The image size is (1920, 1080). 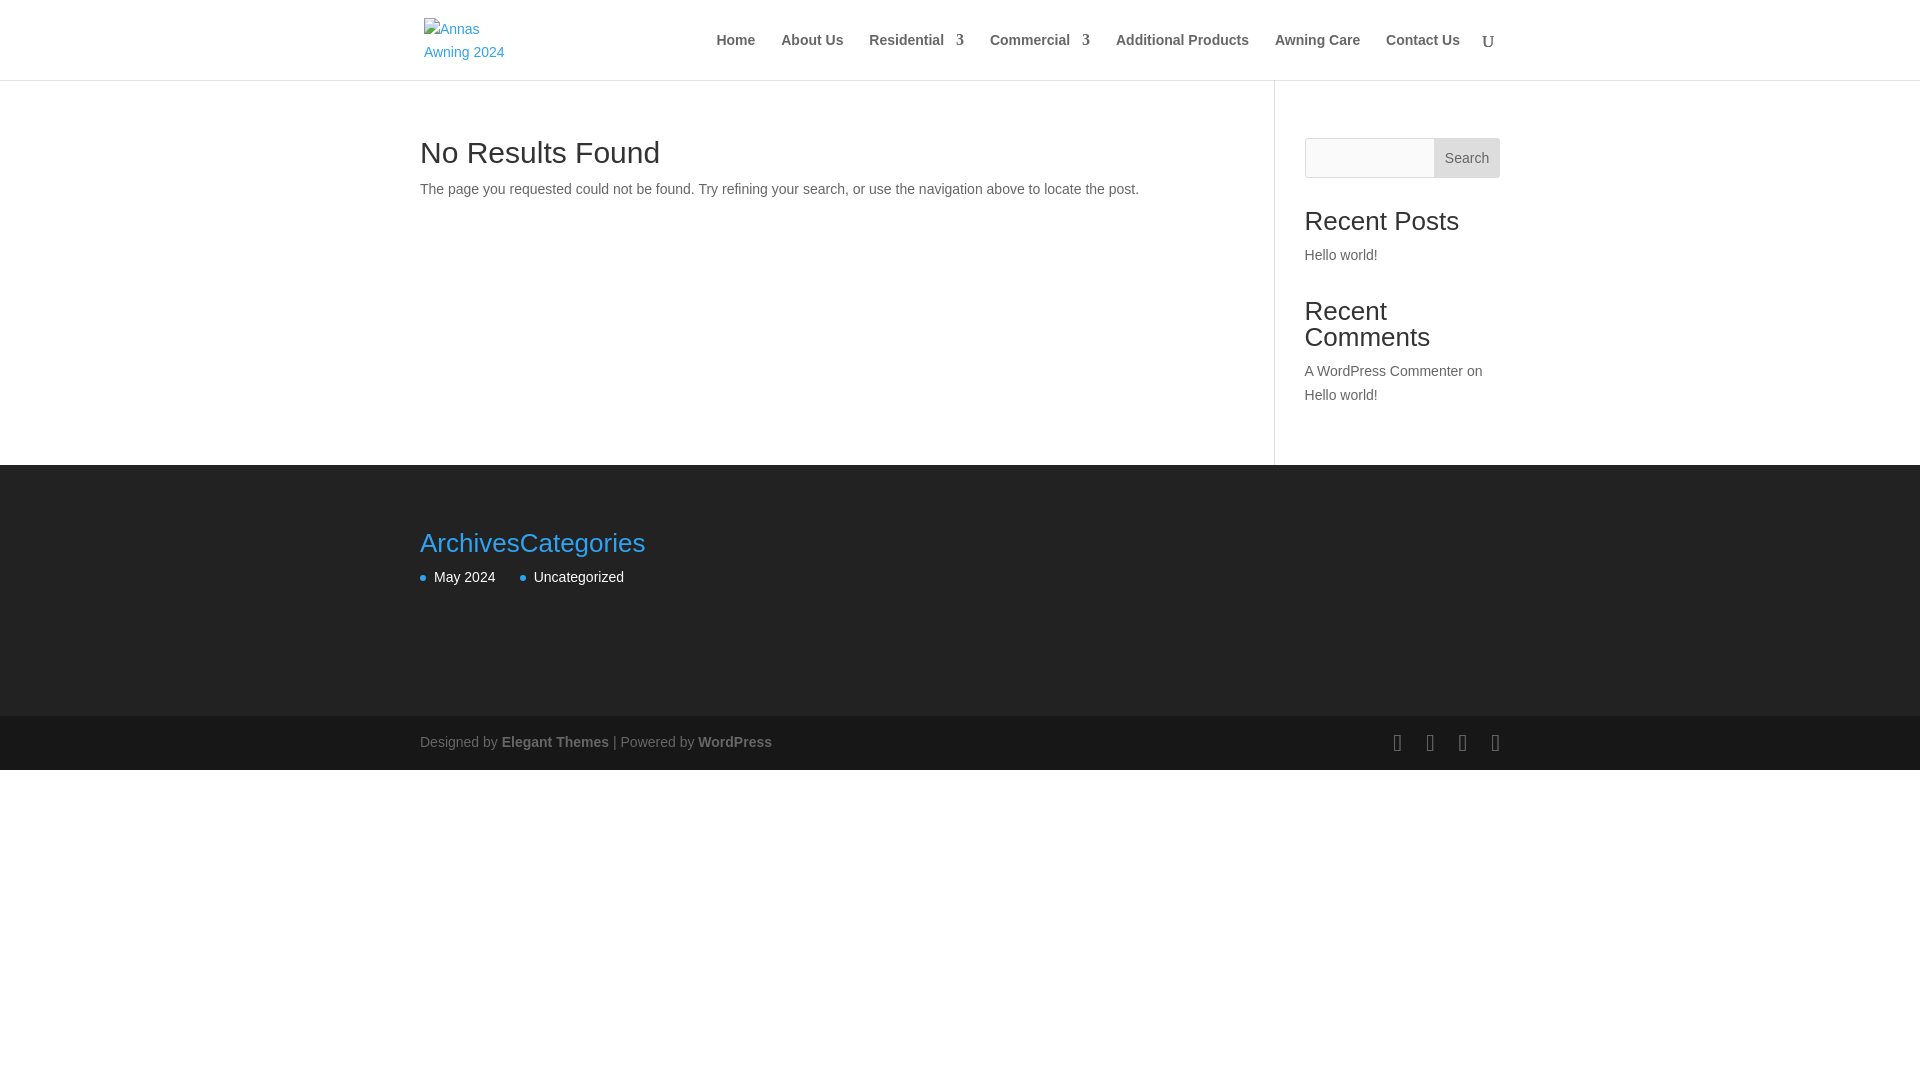 I want to click on A WordPress Commenter, so click(x=1384, y=370).